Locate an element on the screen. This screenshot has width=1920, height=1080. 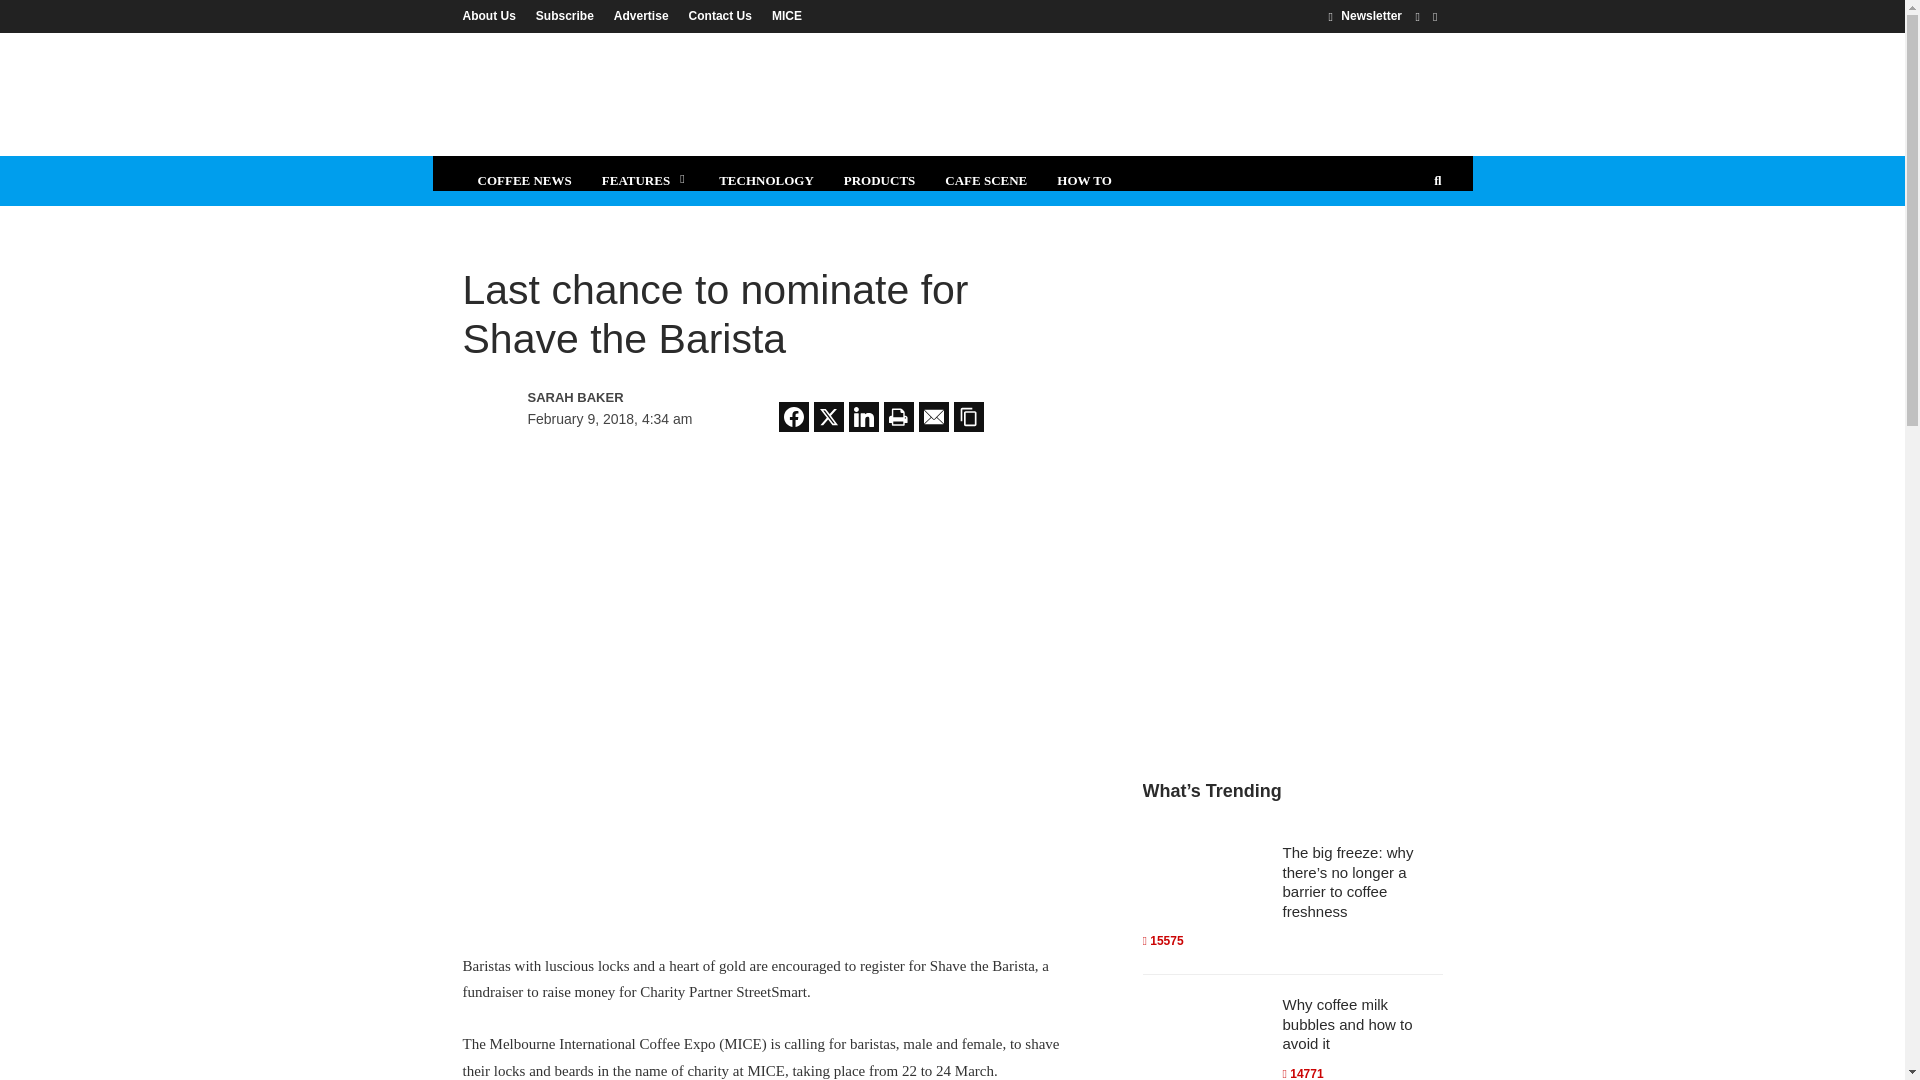
Newsletter is located at coordinates (1364, 15).